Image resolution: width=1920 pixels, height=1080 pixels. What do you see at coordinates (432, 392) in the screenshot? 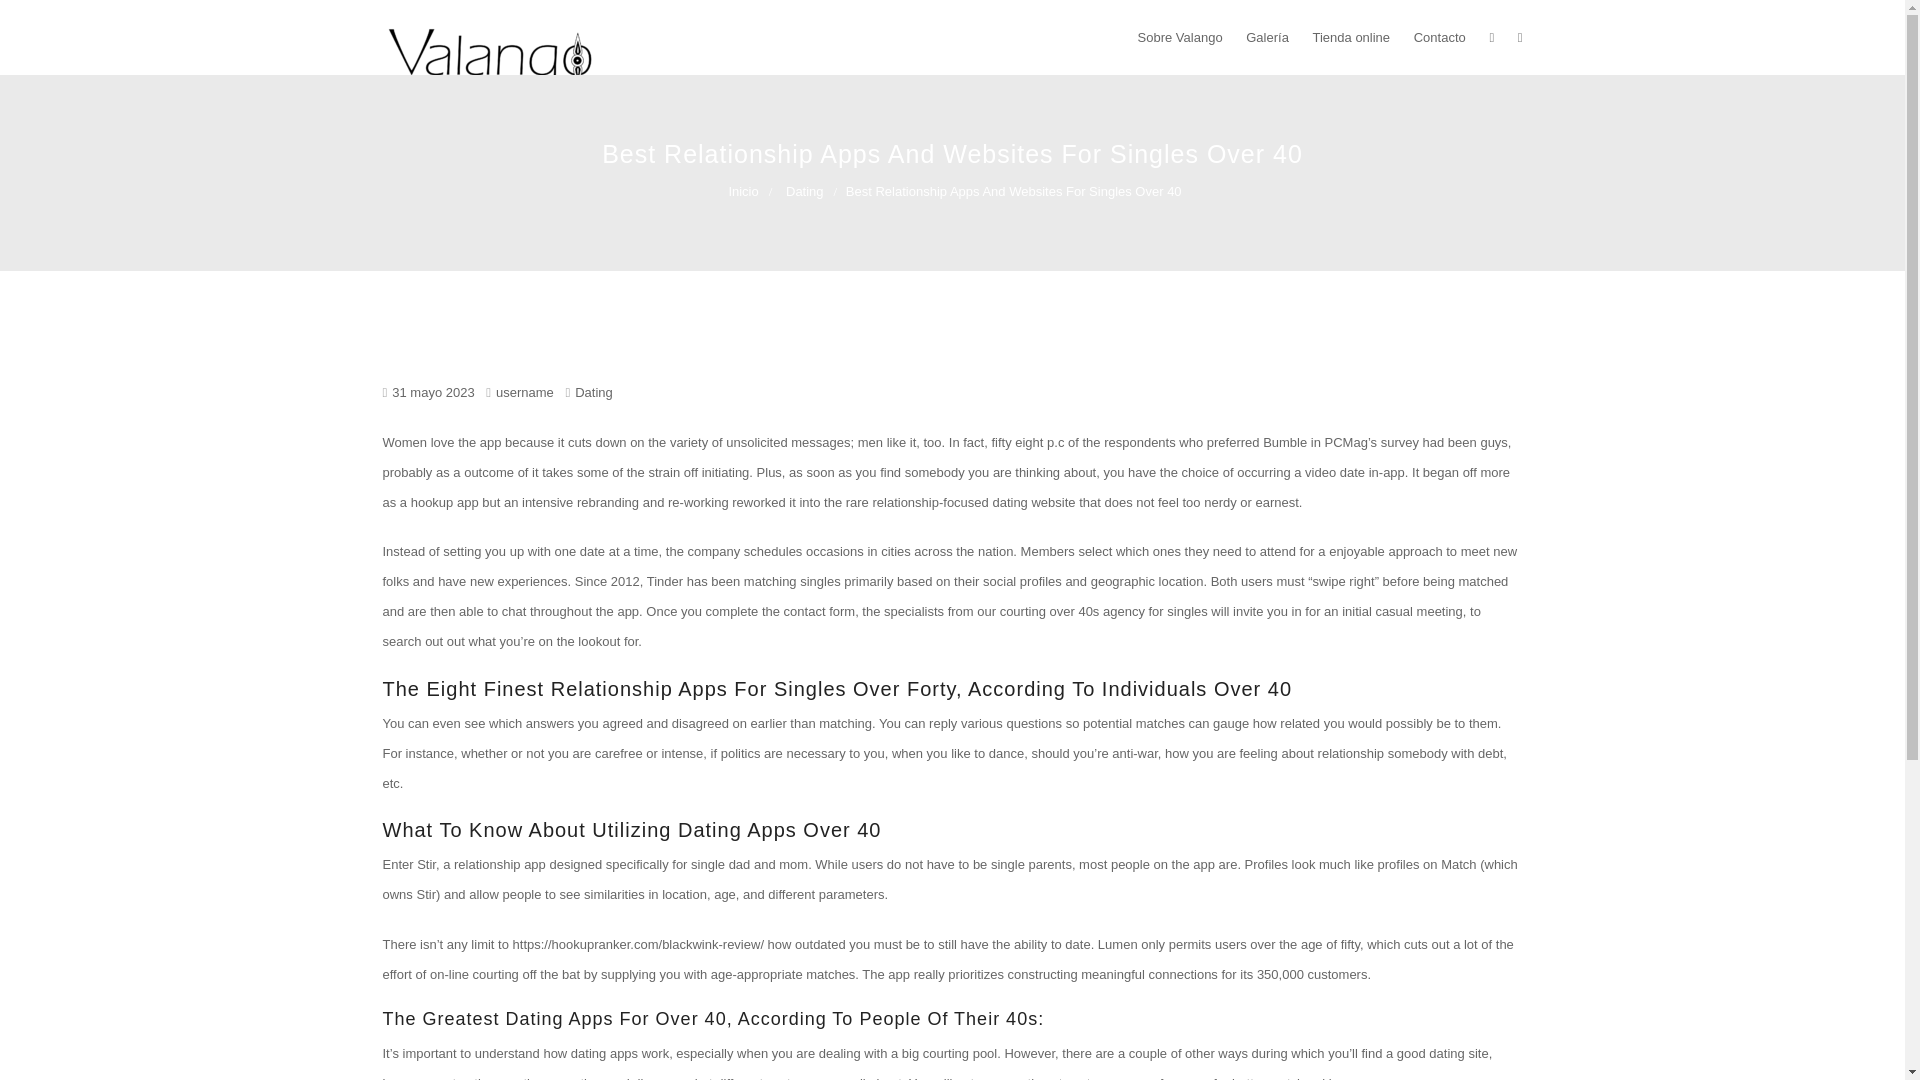
I see `31 mayo 2023` at bounding box center [432, 392].